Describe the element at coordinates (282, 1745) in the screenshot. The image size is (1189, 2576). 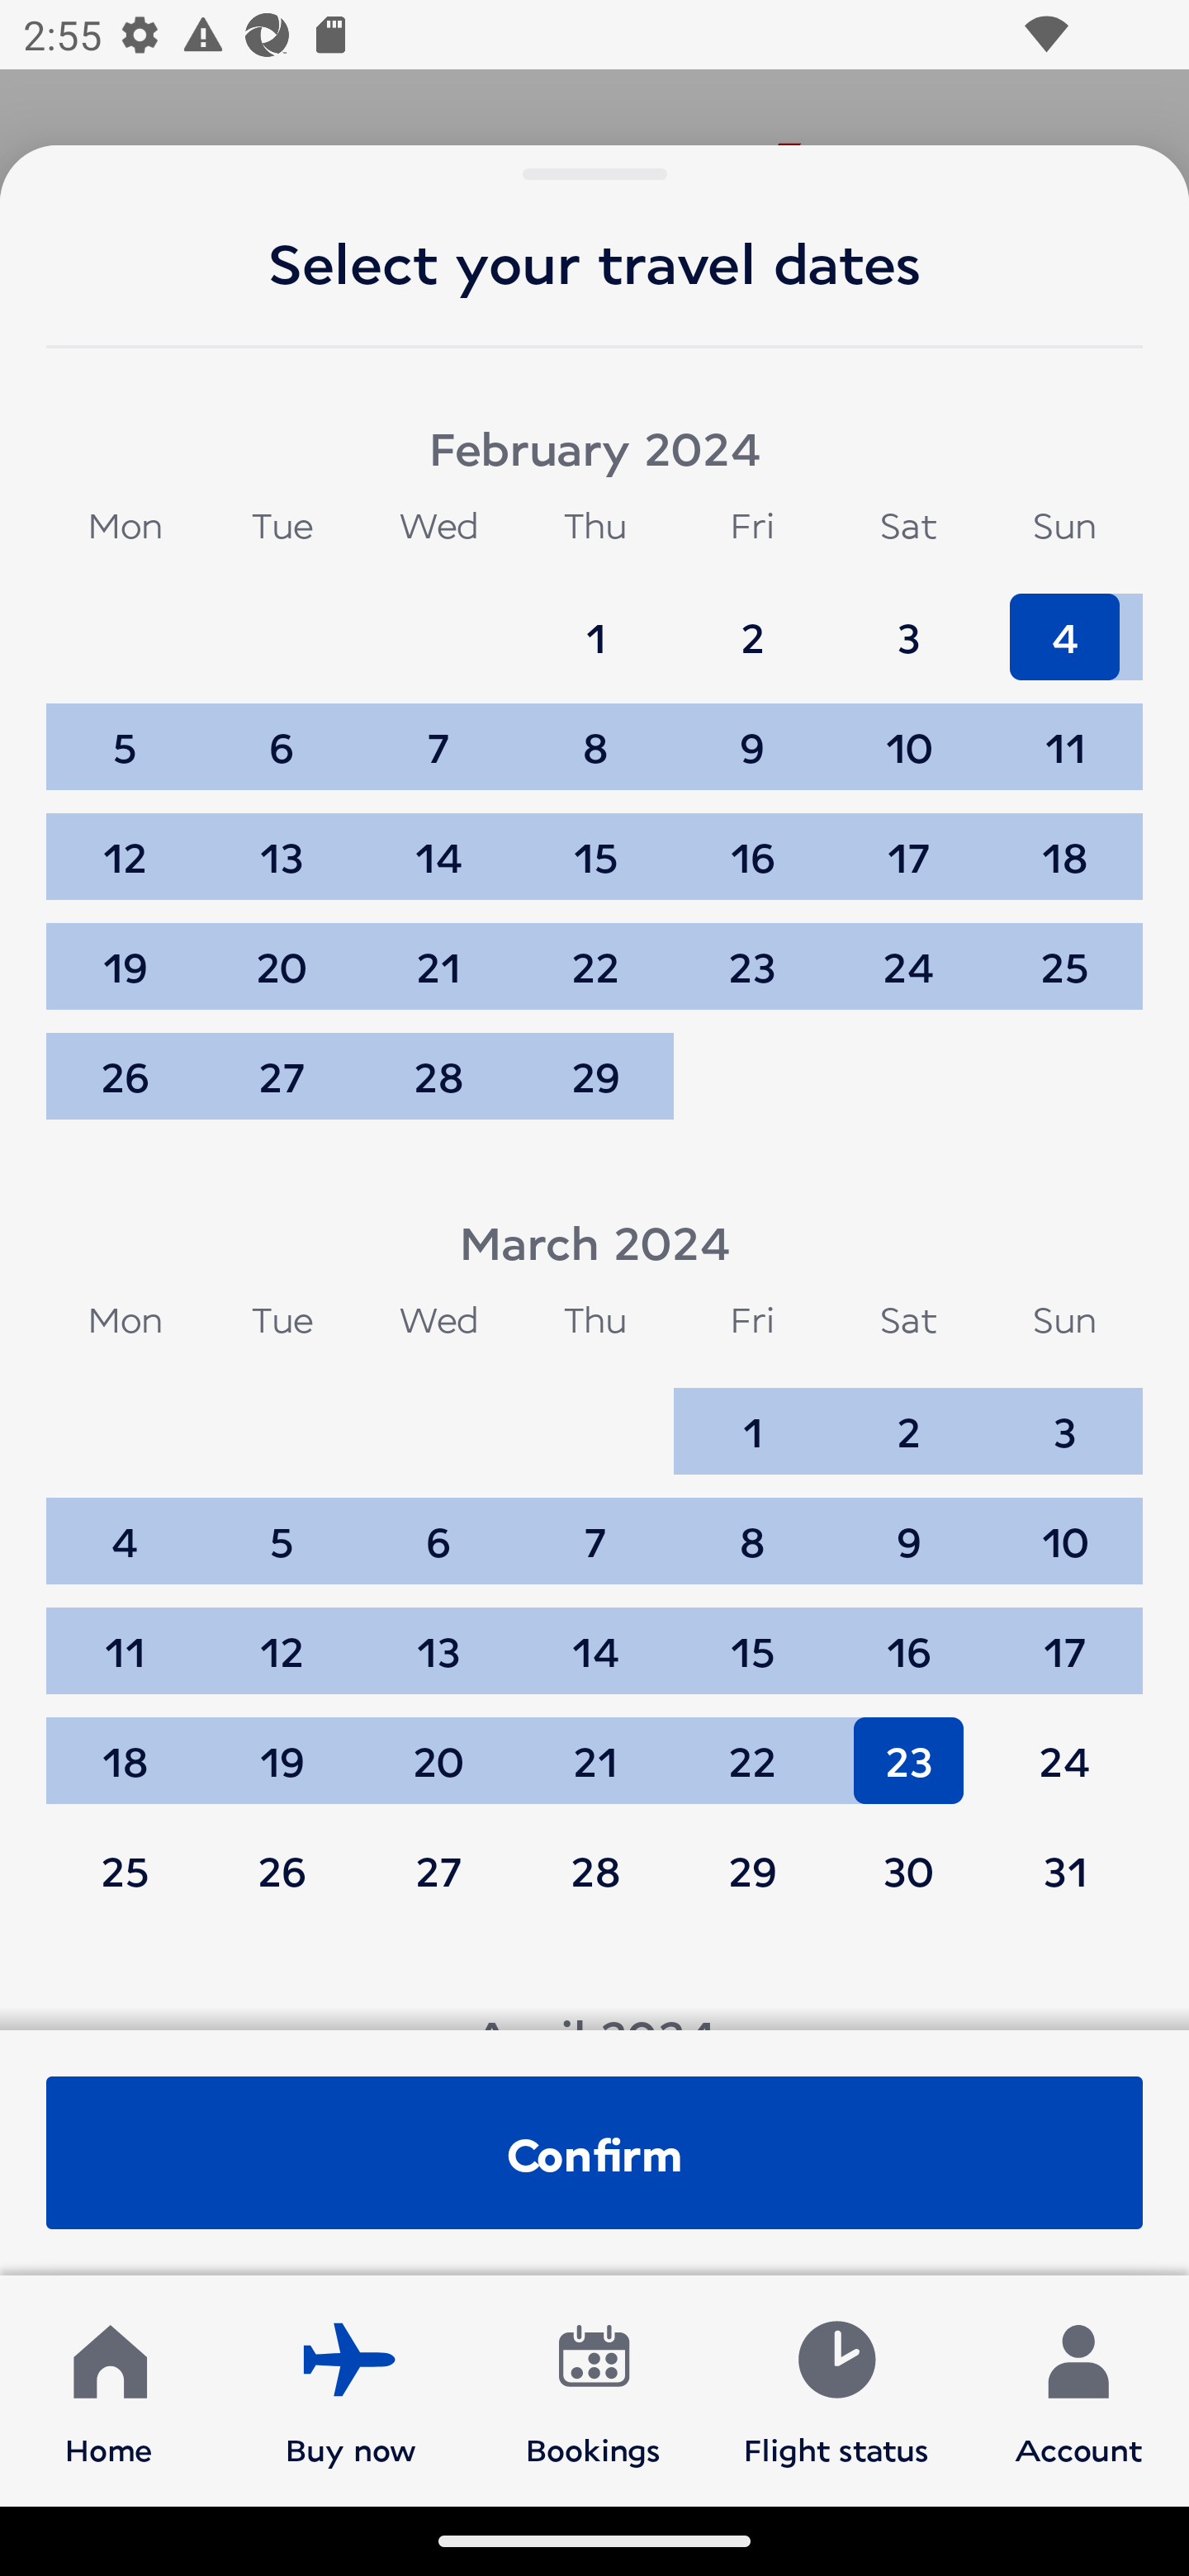
I see `19` at that location.